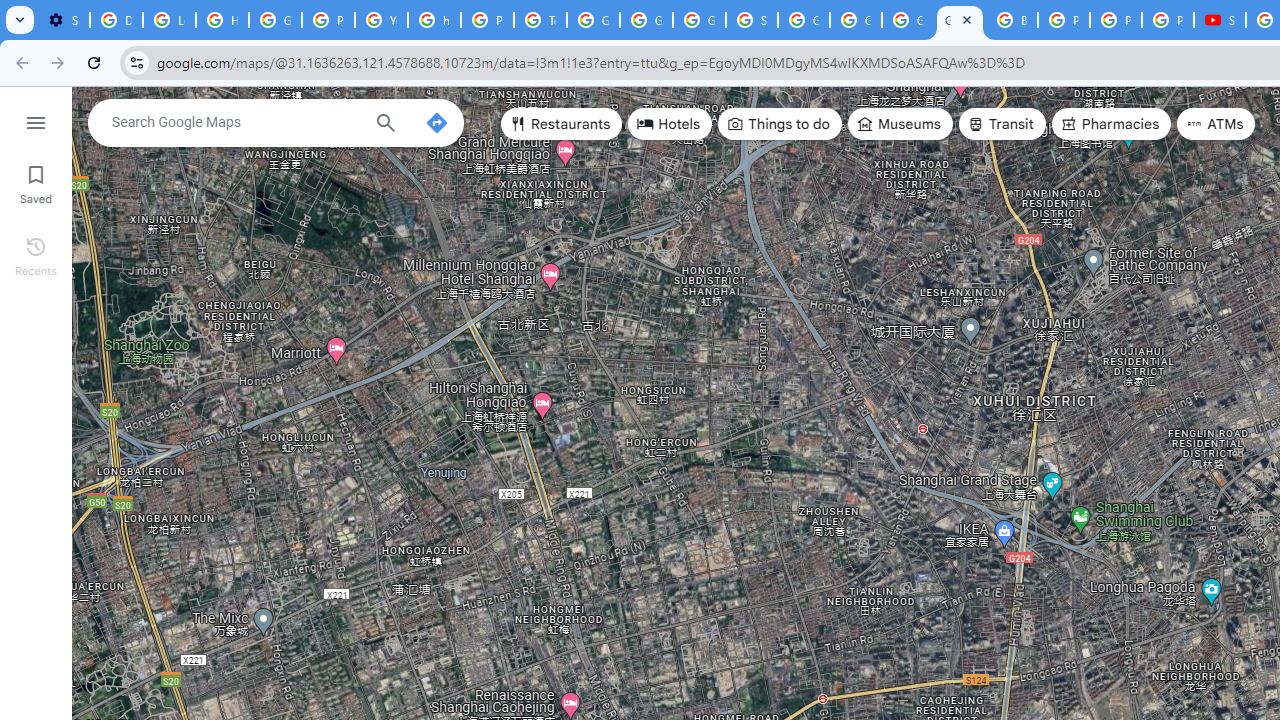  What do you see at coordinates (1216, 124) in the screenshot?
I see `ATMs` at bounding box center [1216, 124].